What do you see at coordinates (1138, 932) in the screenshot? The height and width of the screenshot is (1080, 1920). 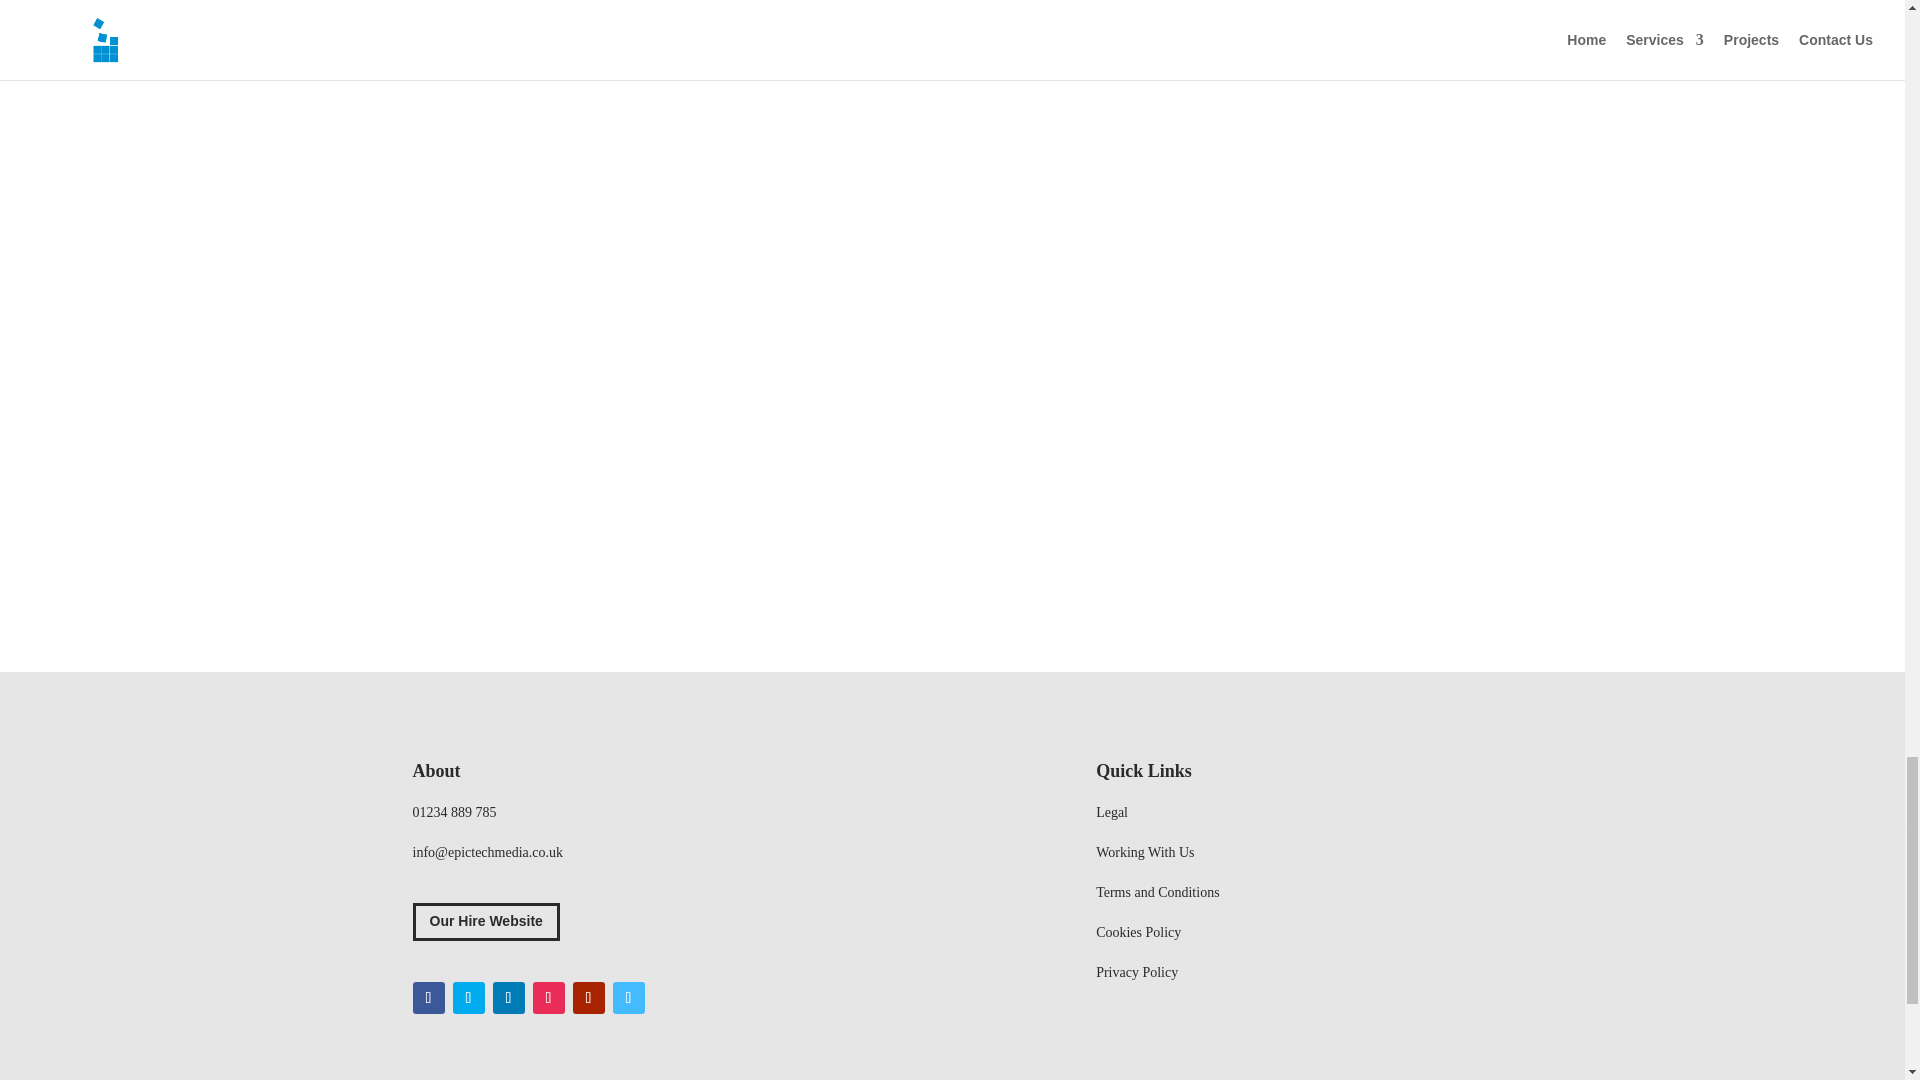 I see `Cookies Policy` at bounding box center [1138, 932].